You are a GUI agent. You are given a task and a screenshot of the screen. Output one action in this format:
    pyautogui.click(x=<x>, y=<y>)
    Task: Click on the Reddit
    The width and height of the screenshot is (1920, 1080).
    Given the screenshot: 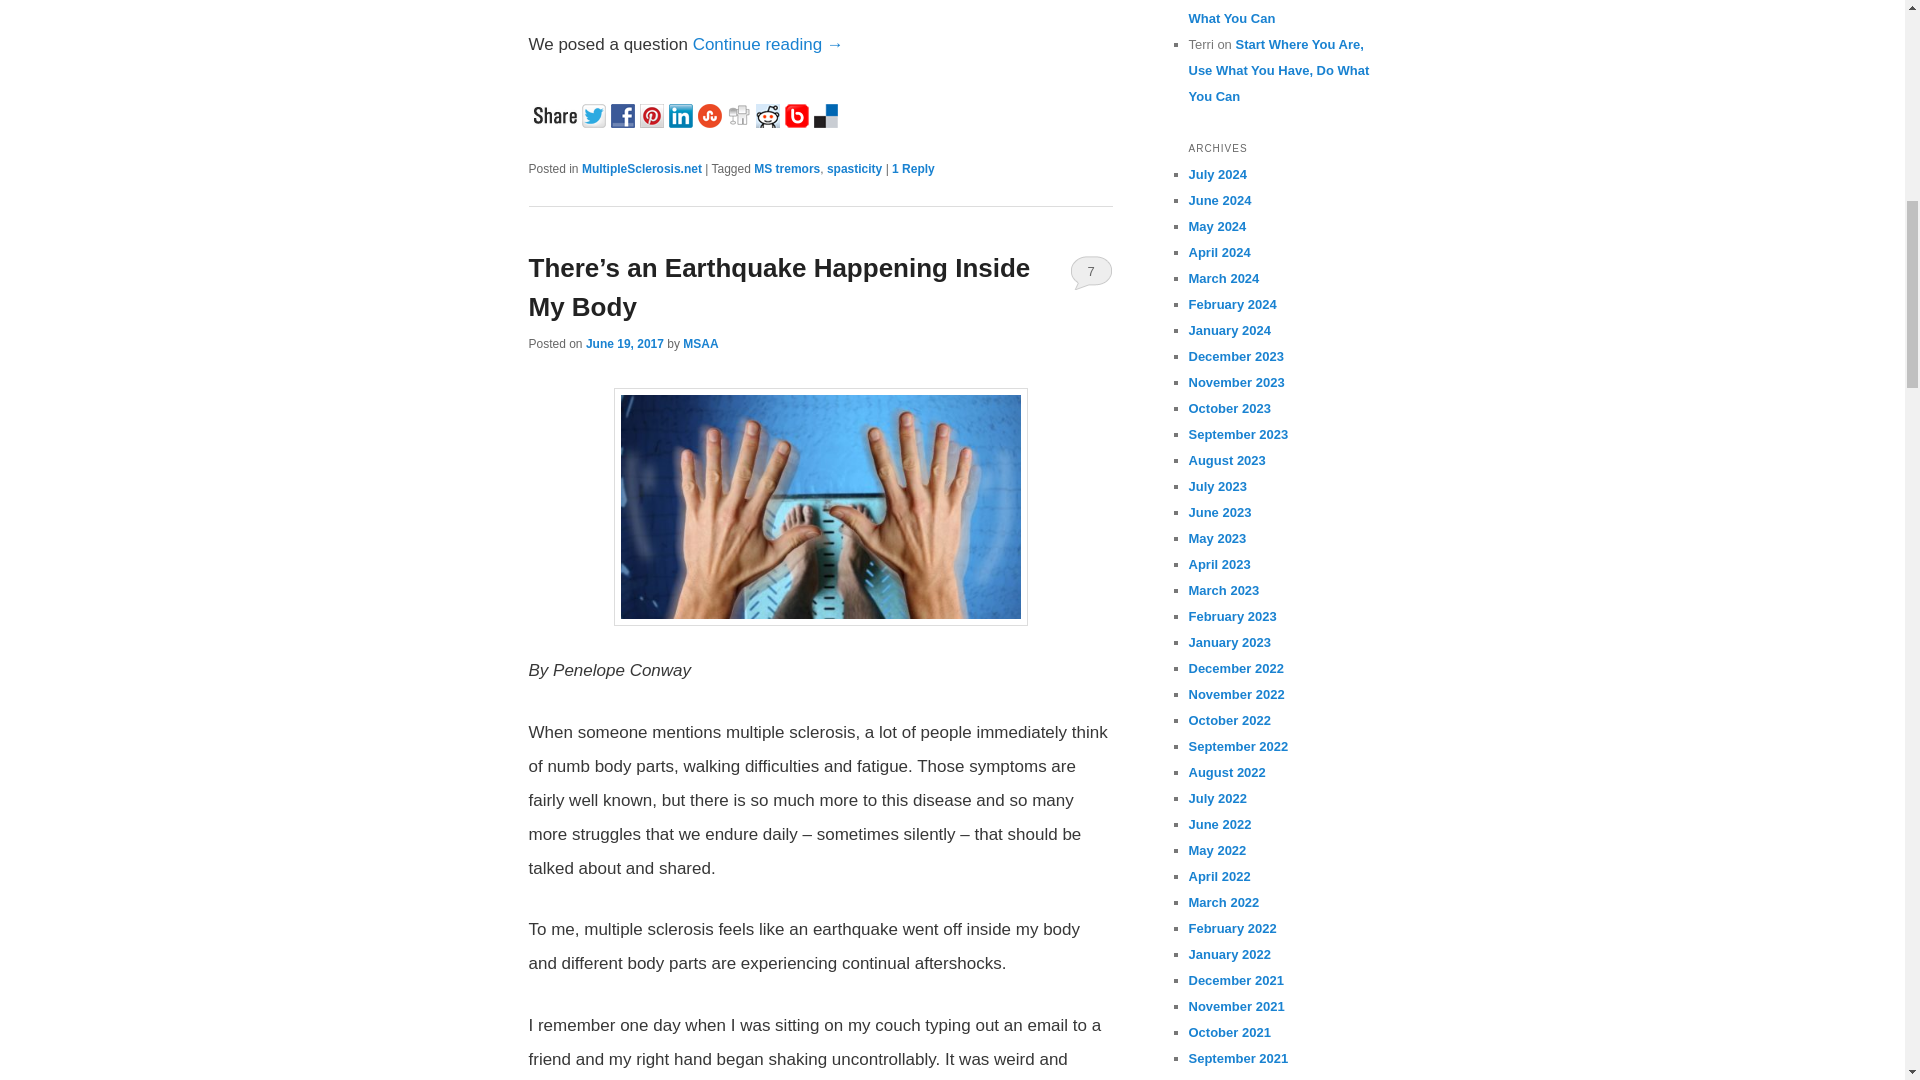 What is the action you would take?
    pyautogui.click(x=770, y=114)
    